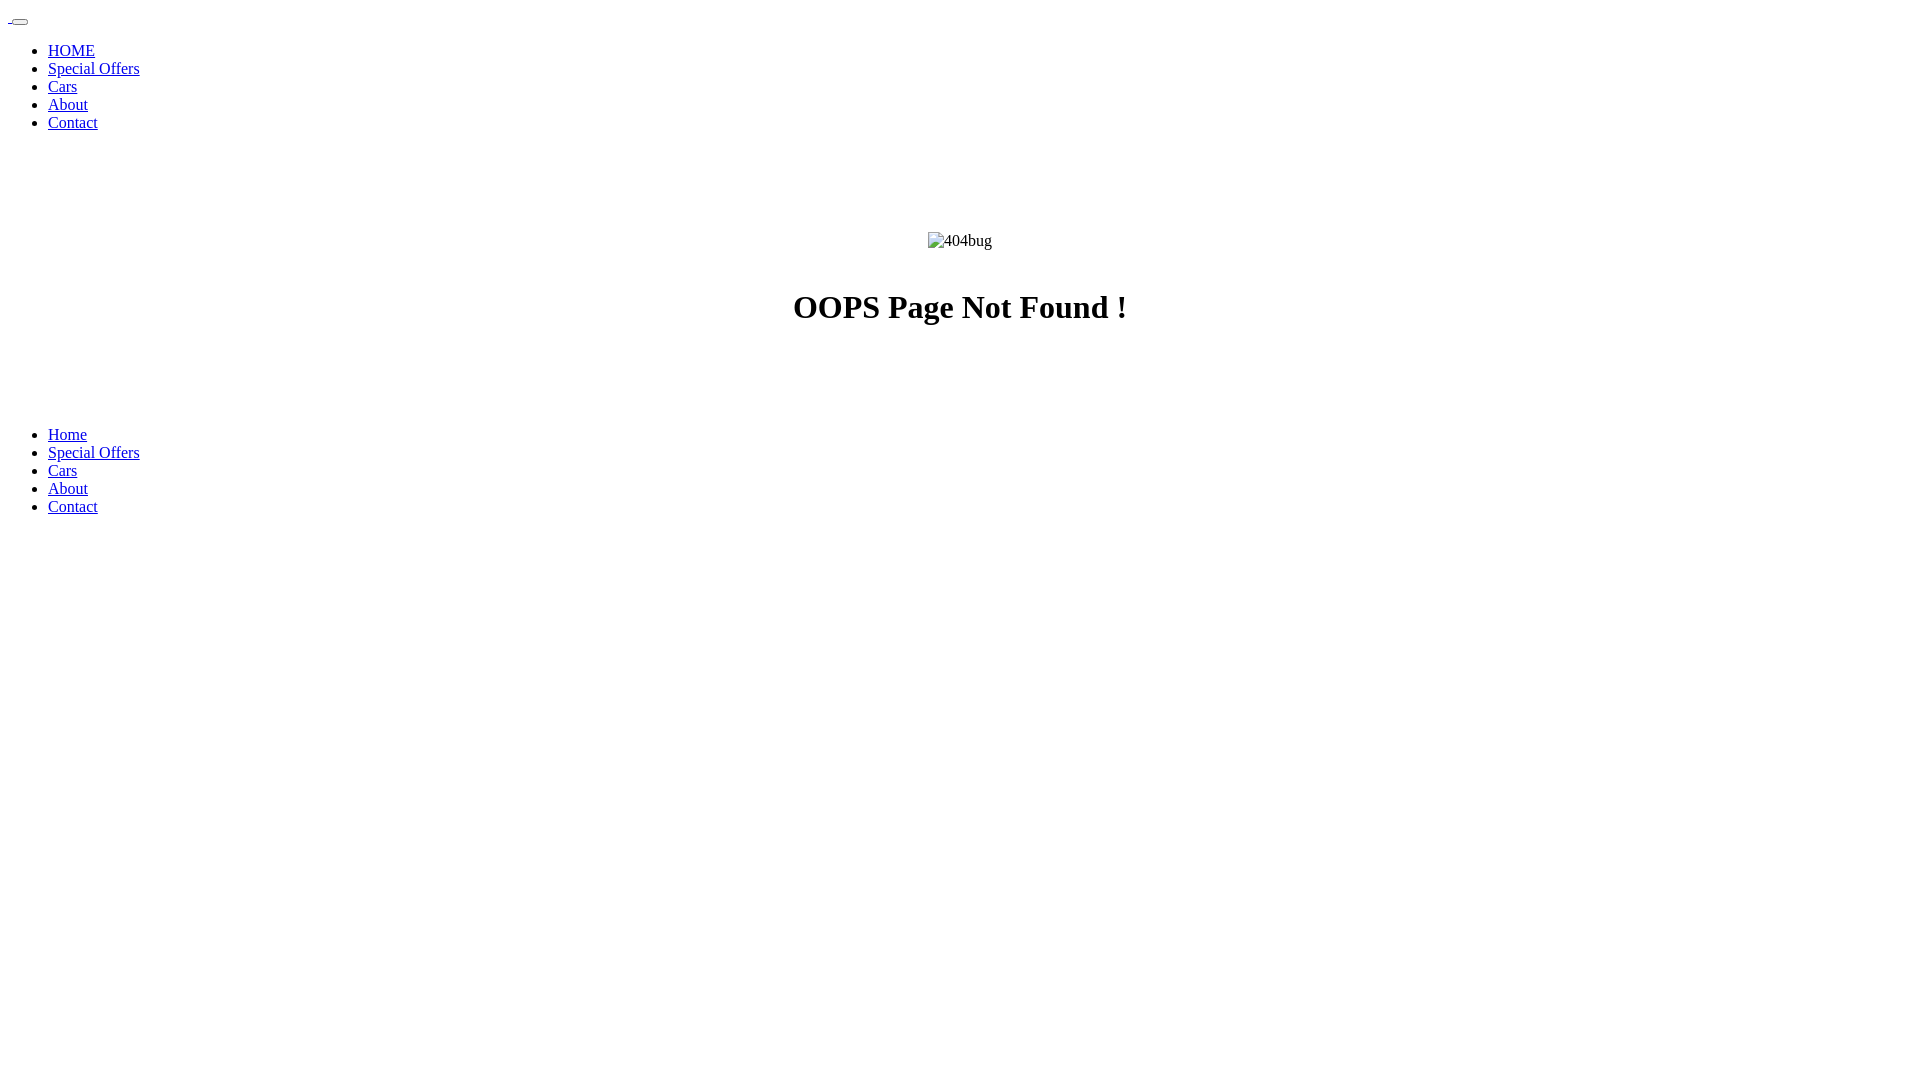  Describe the element at coordinates (72, 50) in the screenshot. I see `HOME` at that location.